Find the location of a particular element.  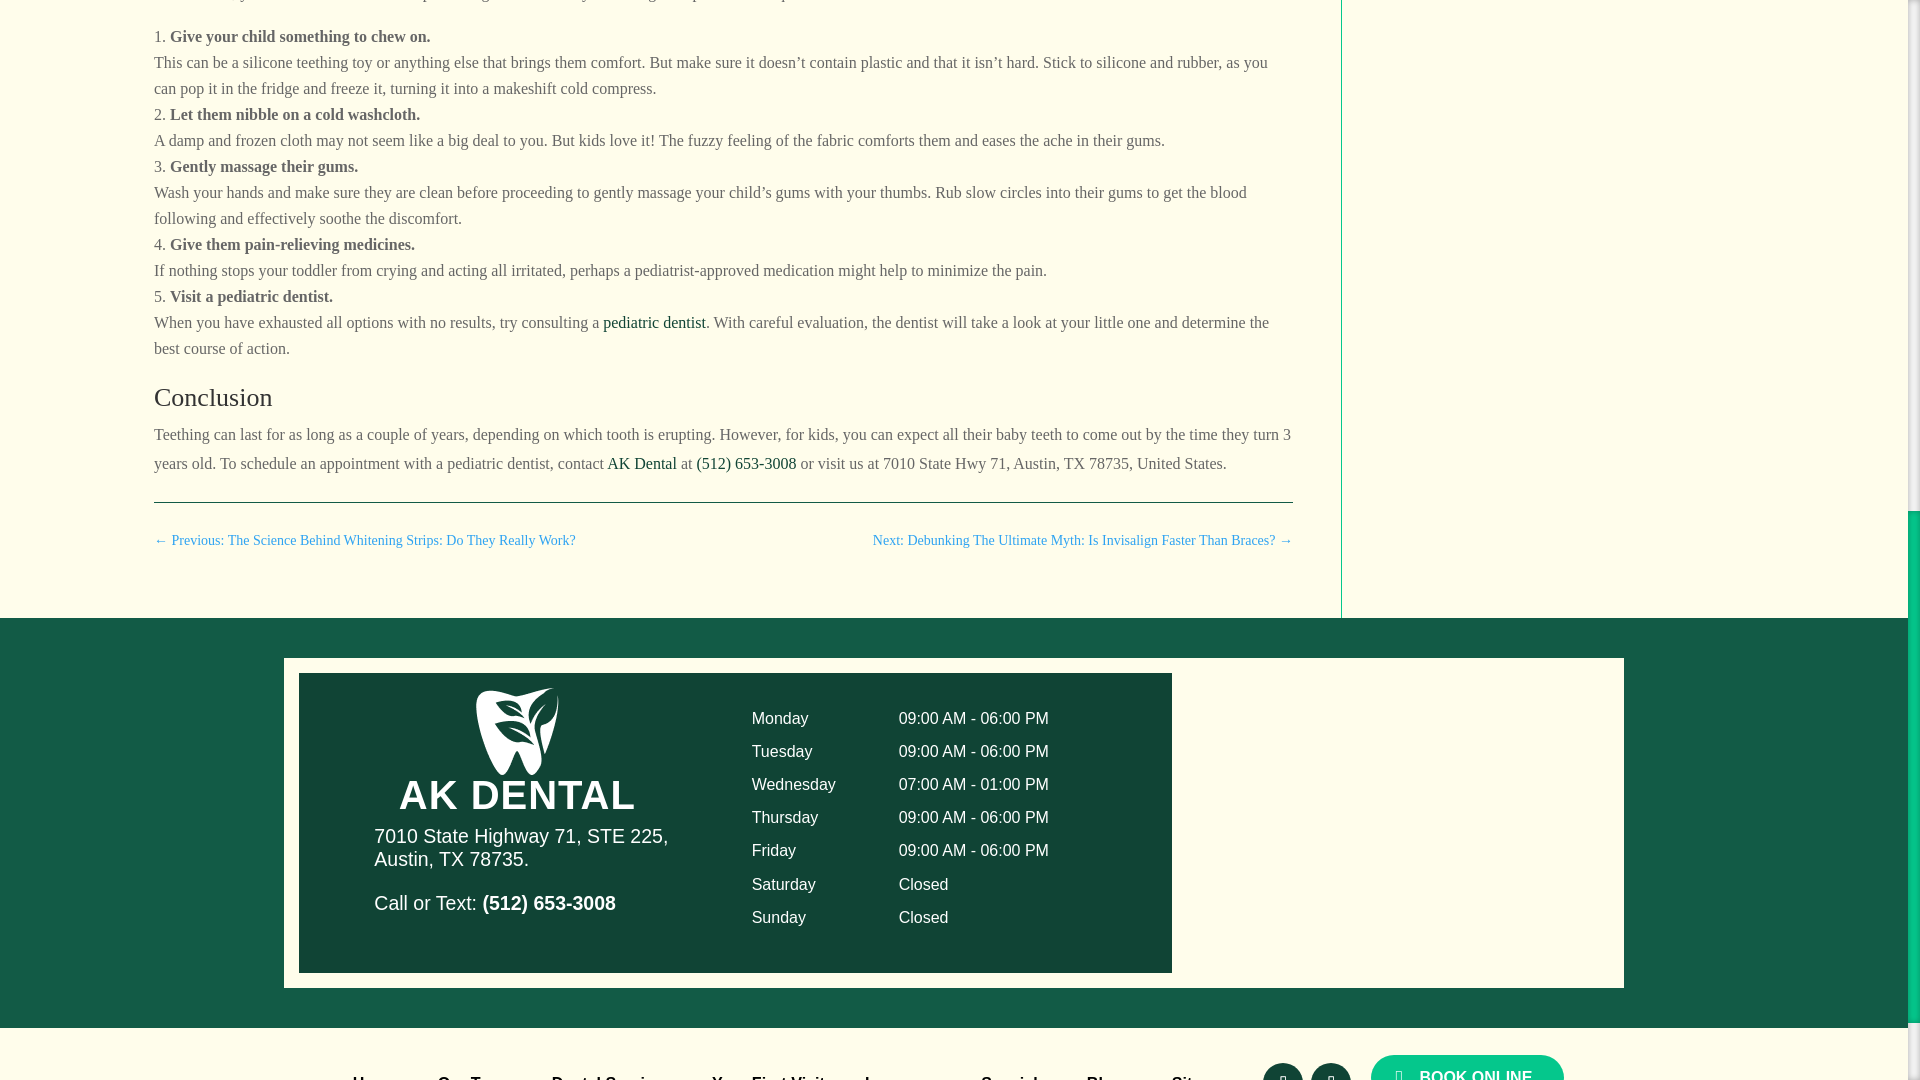

Blogs is located at coordinates (1109, 1078).